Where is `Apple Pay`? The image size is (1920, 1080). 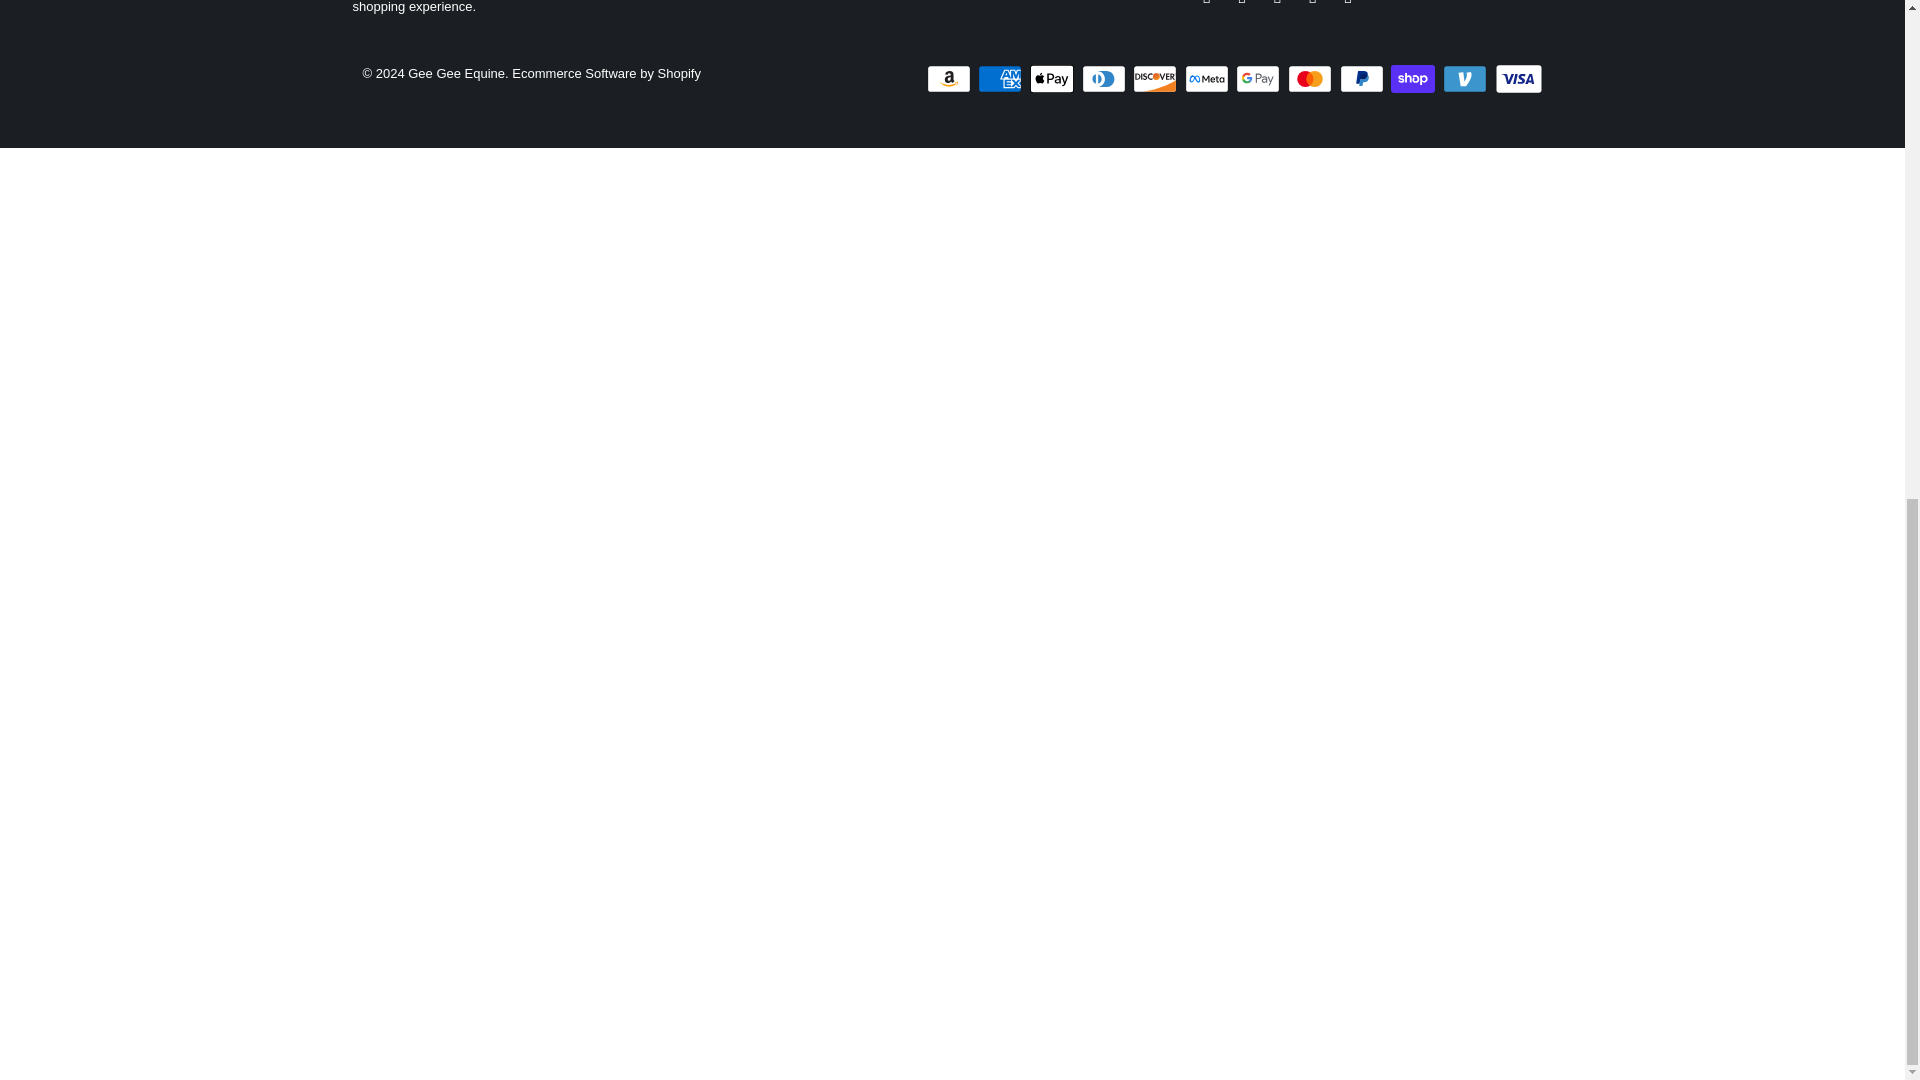
Apple Pay is located at coordinates (1053, 78).